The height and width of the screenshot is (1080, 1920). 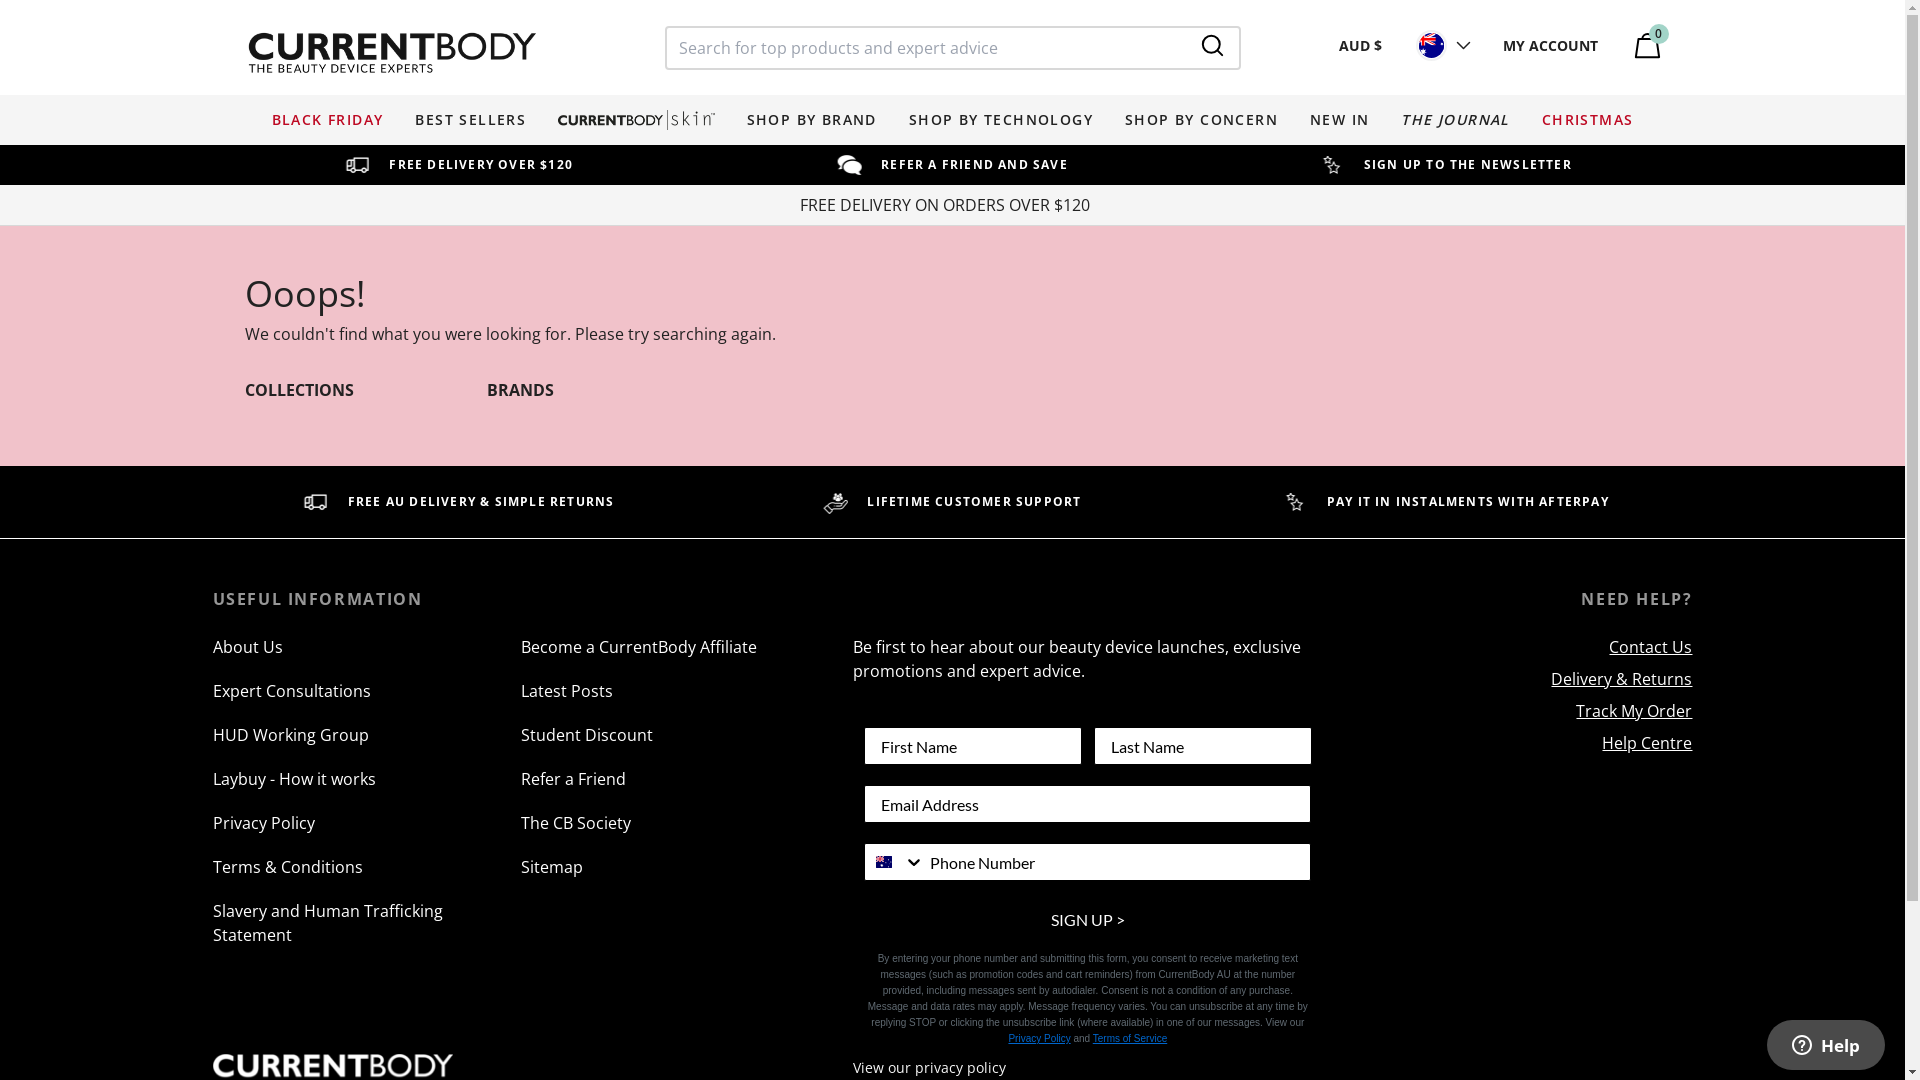 What do you see at coordinates (1519, 747) in the screenshot?
I see `Help Centre` at bounding box center [1519, 747].